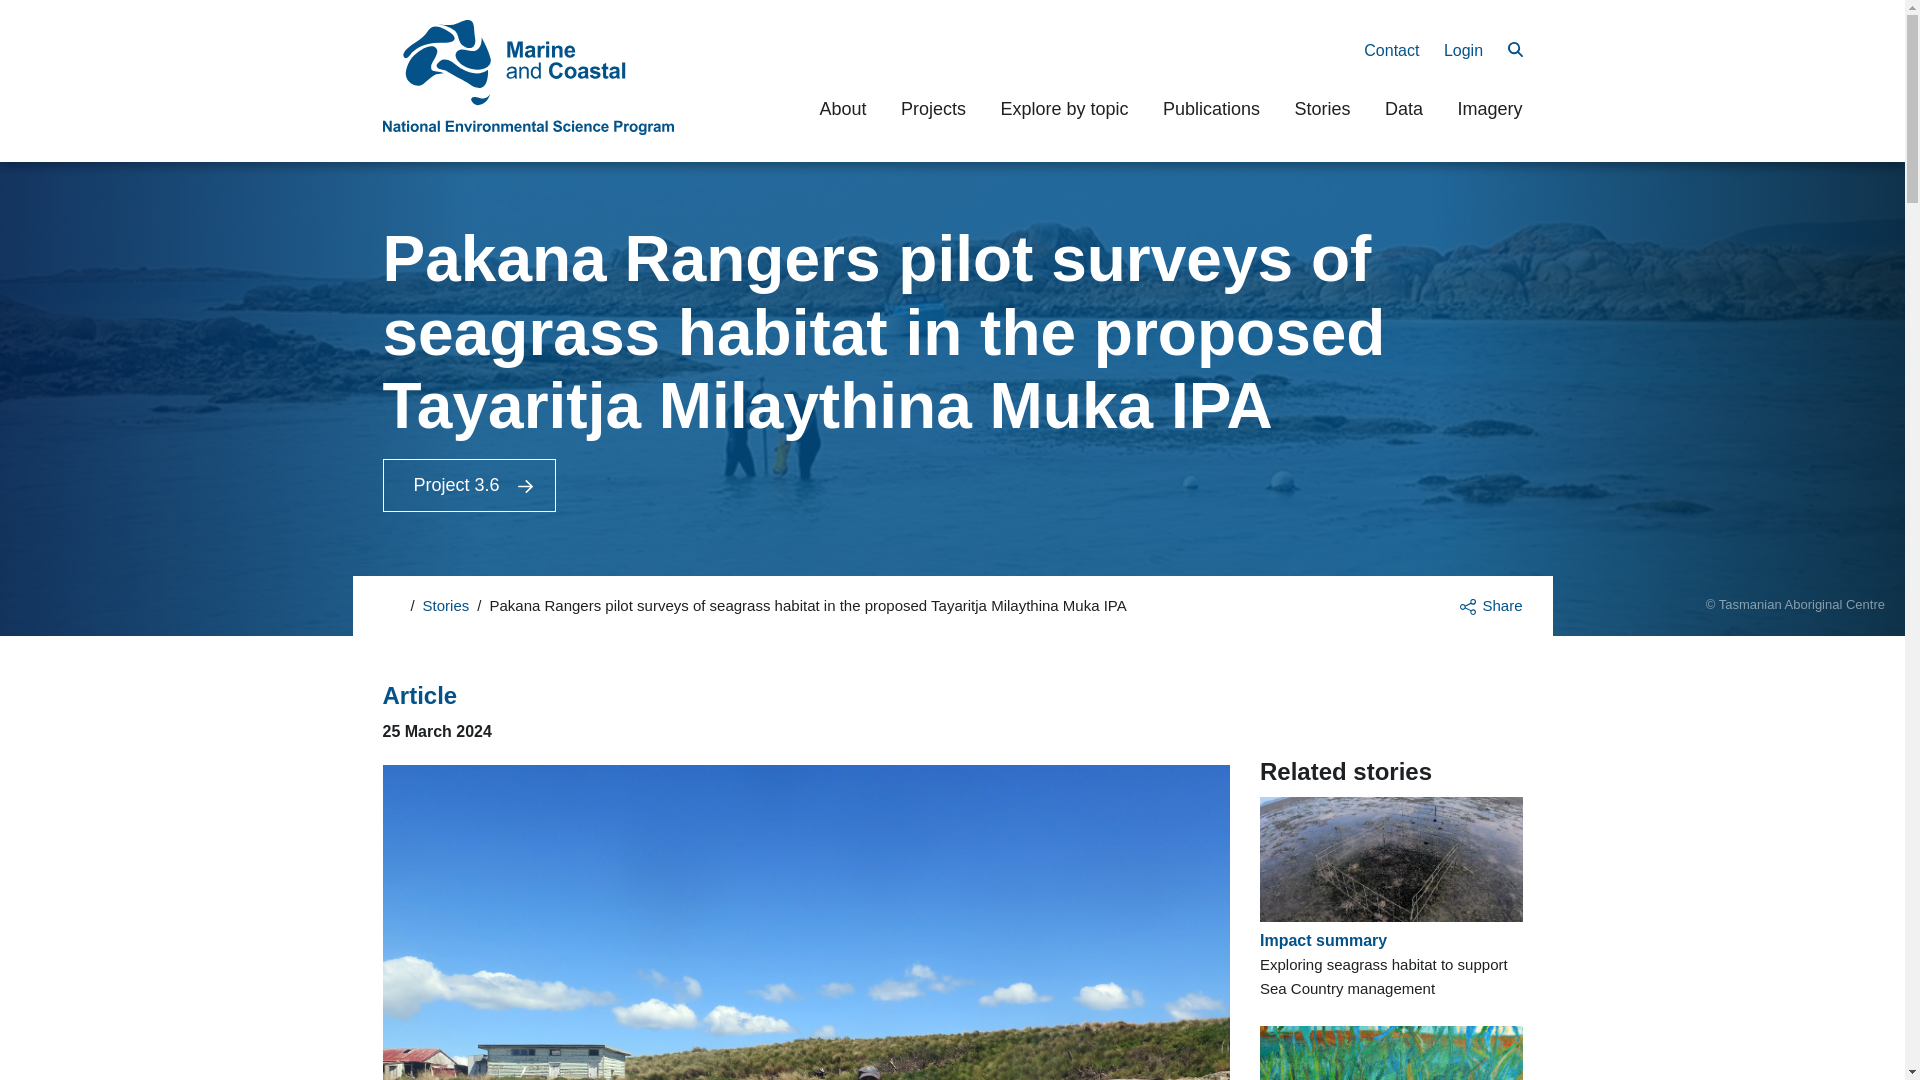  Describe the element at coordinates (1403, 108) in the screenshot. I see `Data` at that location.